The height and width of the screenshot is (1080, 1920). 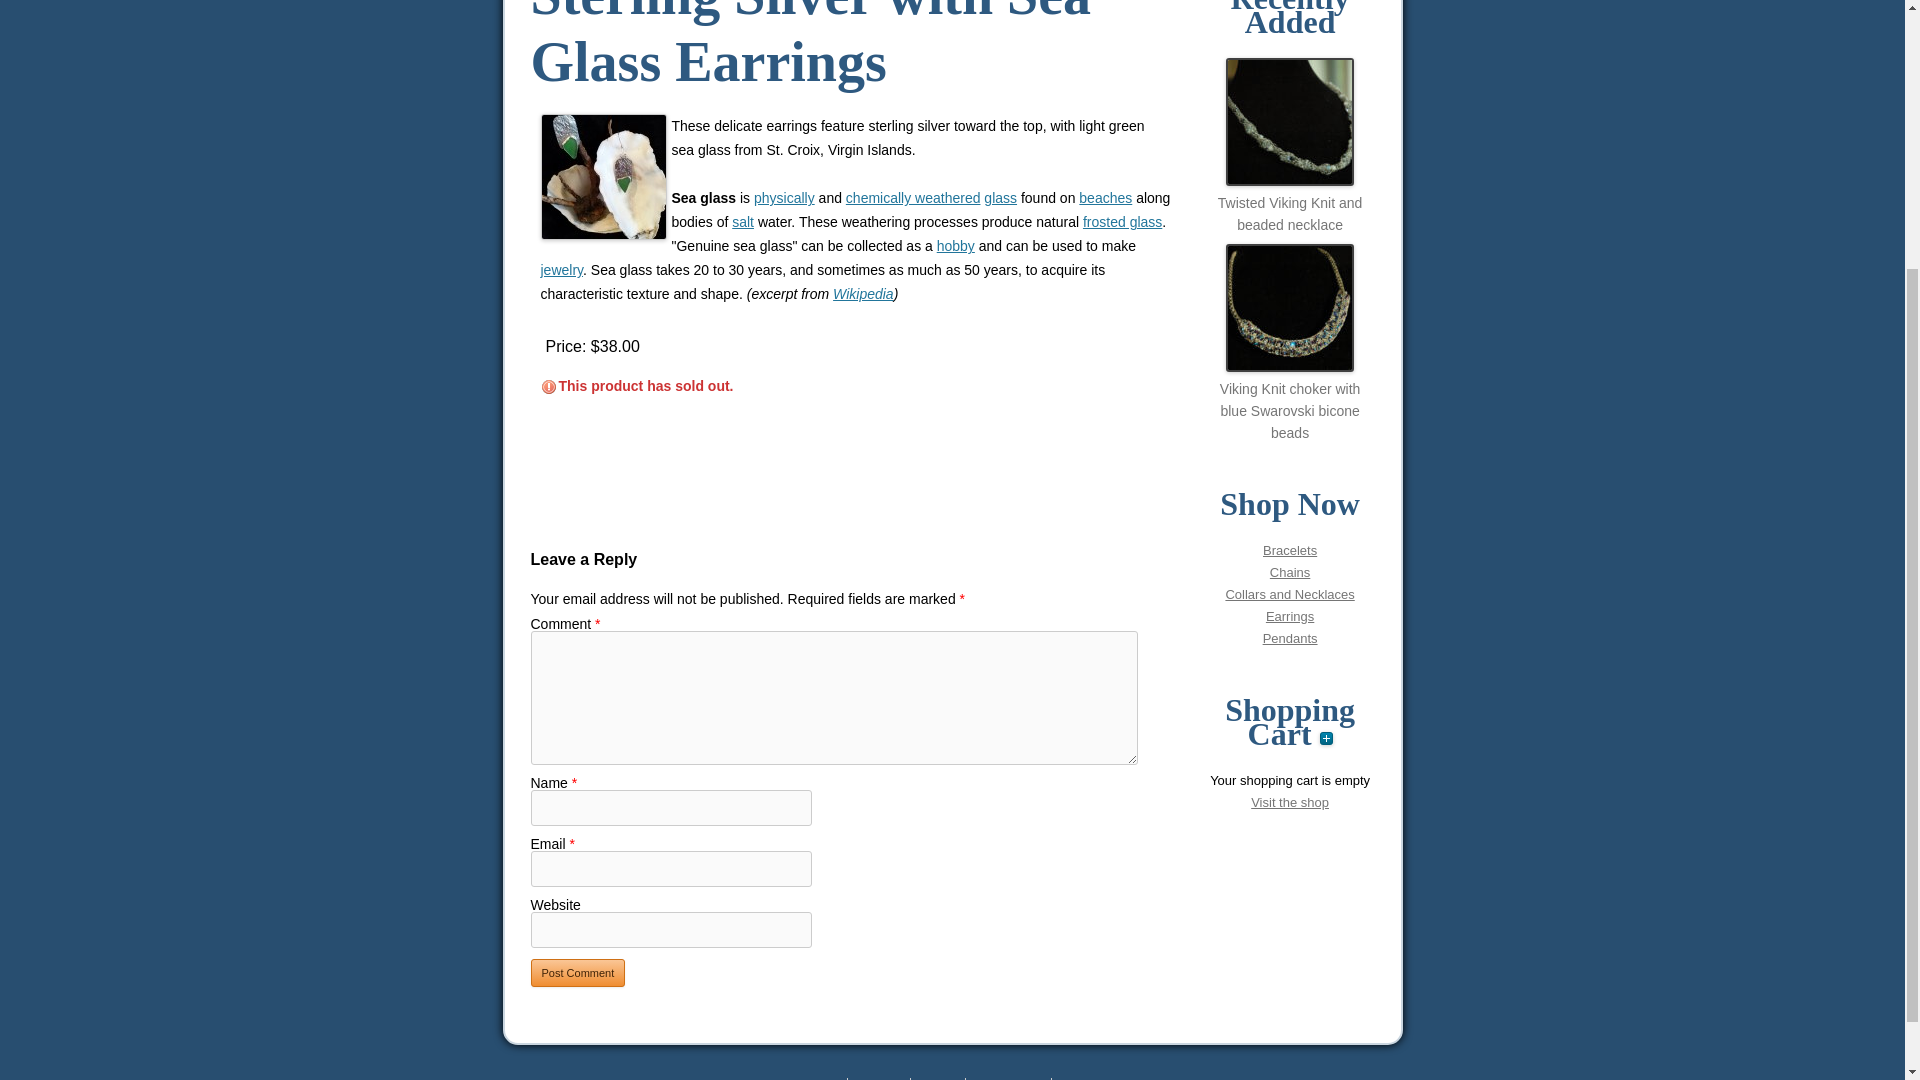 I want to click on Seawater, so click(x=742, y=222).